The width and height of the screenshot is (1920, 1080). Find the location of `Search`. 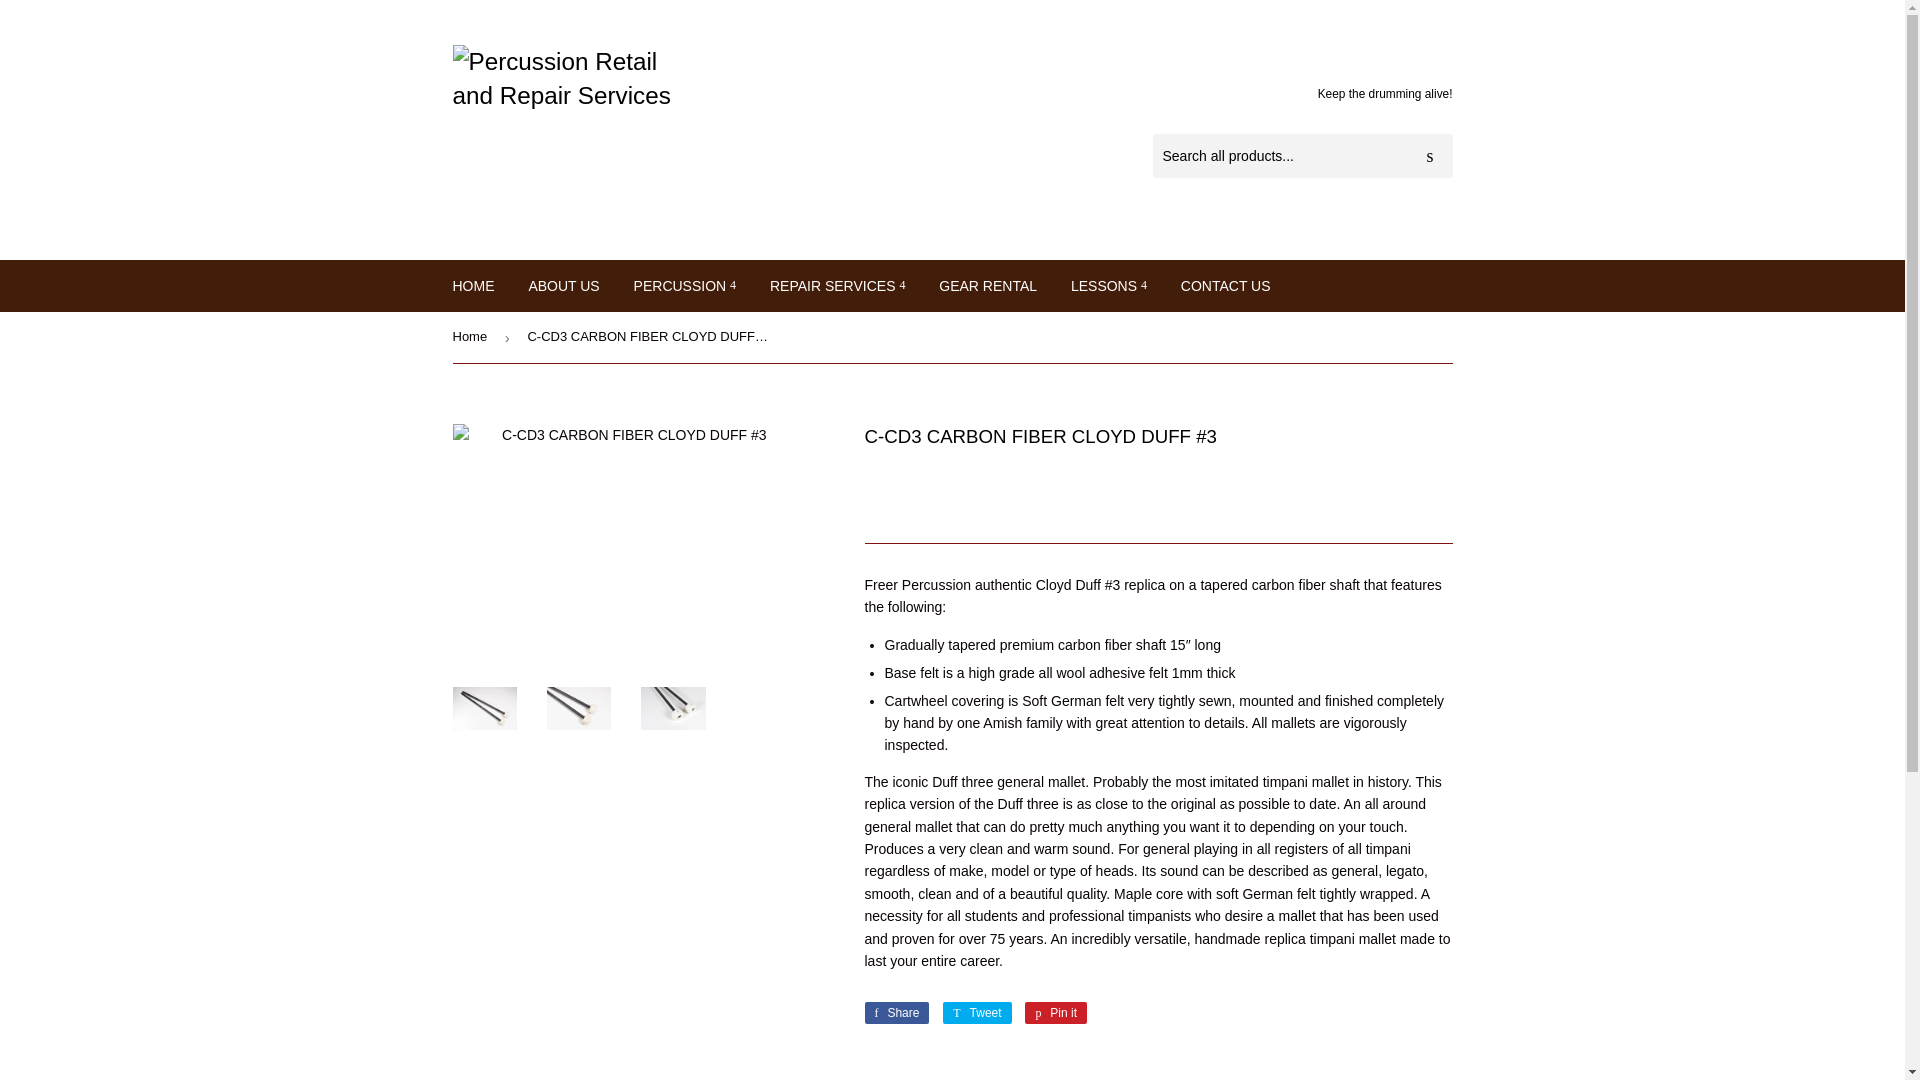

Search is located at coordinates (1430, 157).